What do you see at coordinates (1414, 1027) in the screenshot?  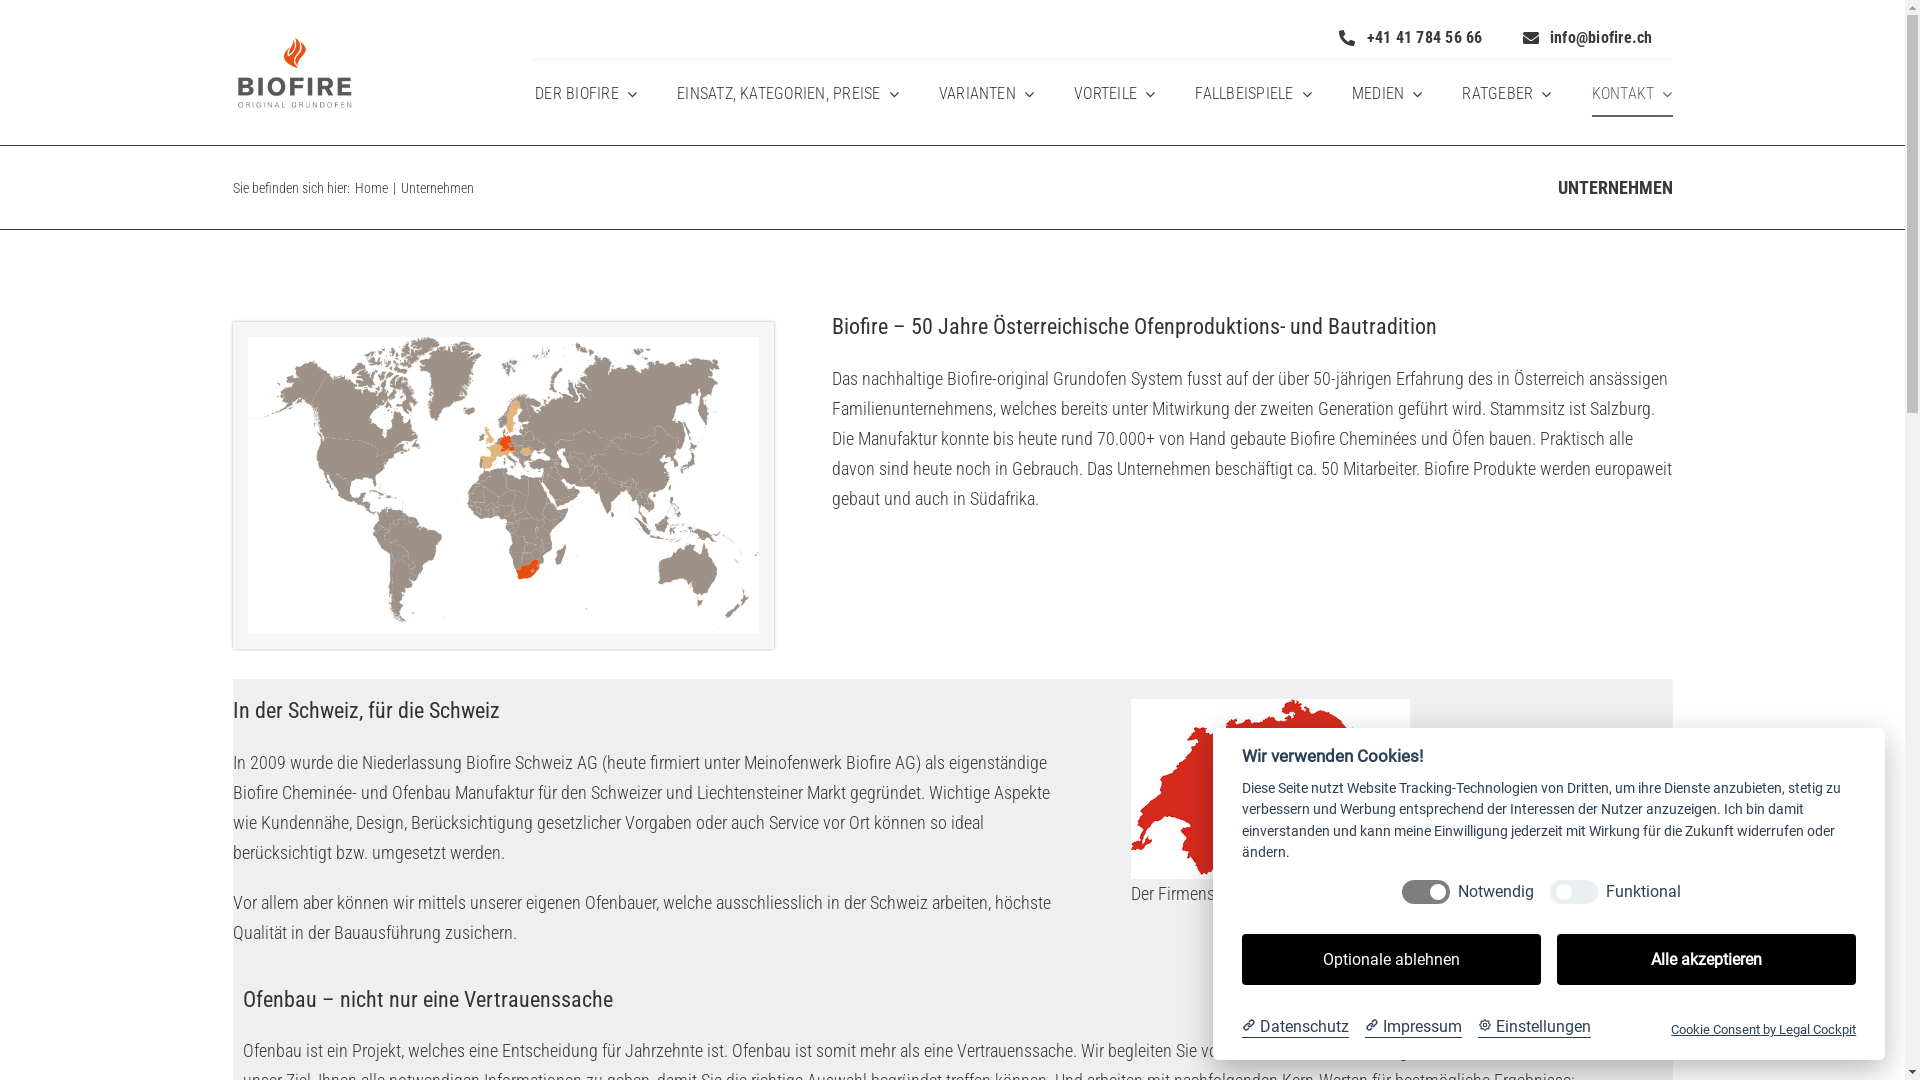 I see `Impressum` at bounding box center [1414, 1027].